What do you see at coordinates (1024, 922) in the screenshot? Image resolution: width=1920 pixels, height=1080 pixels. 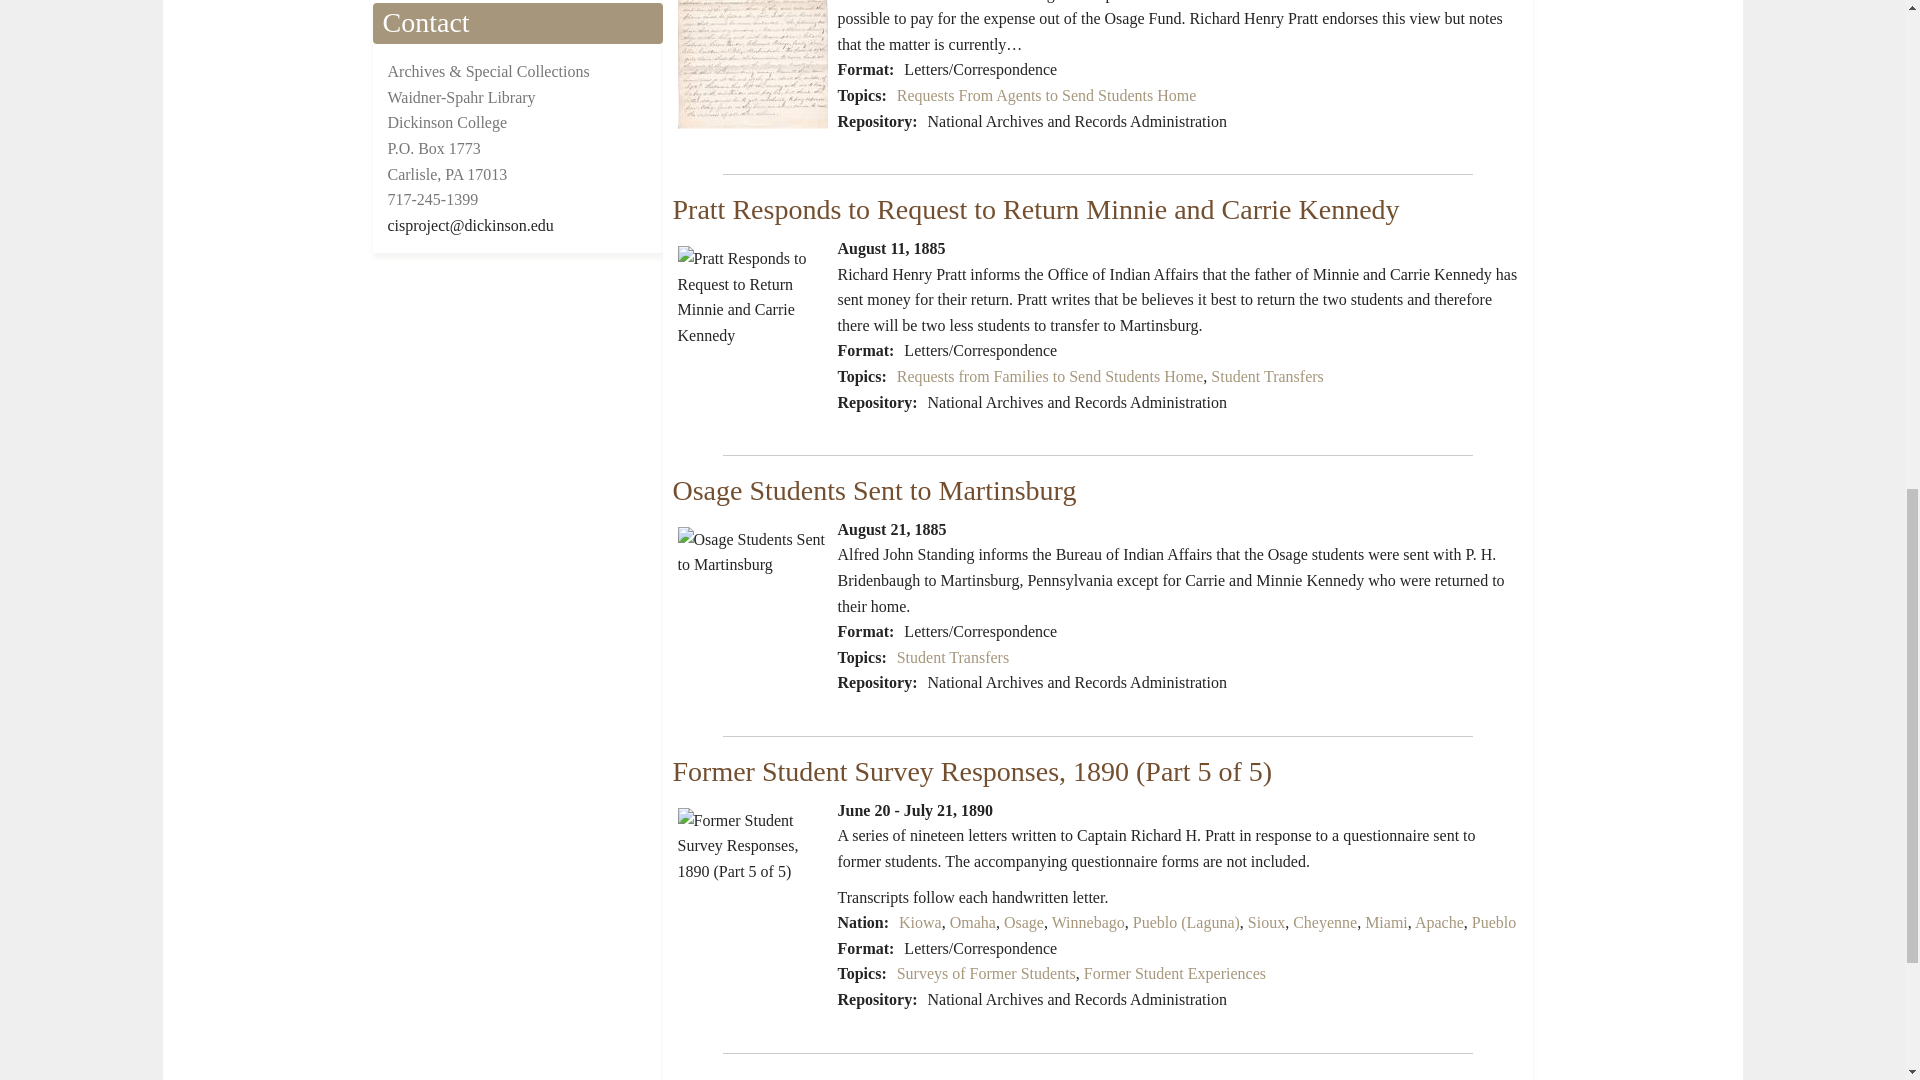 I see `Osage` at bounding box center [1024, 922].